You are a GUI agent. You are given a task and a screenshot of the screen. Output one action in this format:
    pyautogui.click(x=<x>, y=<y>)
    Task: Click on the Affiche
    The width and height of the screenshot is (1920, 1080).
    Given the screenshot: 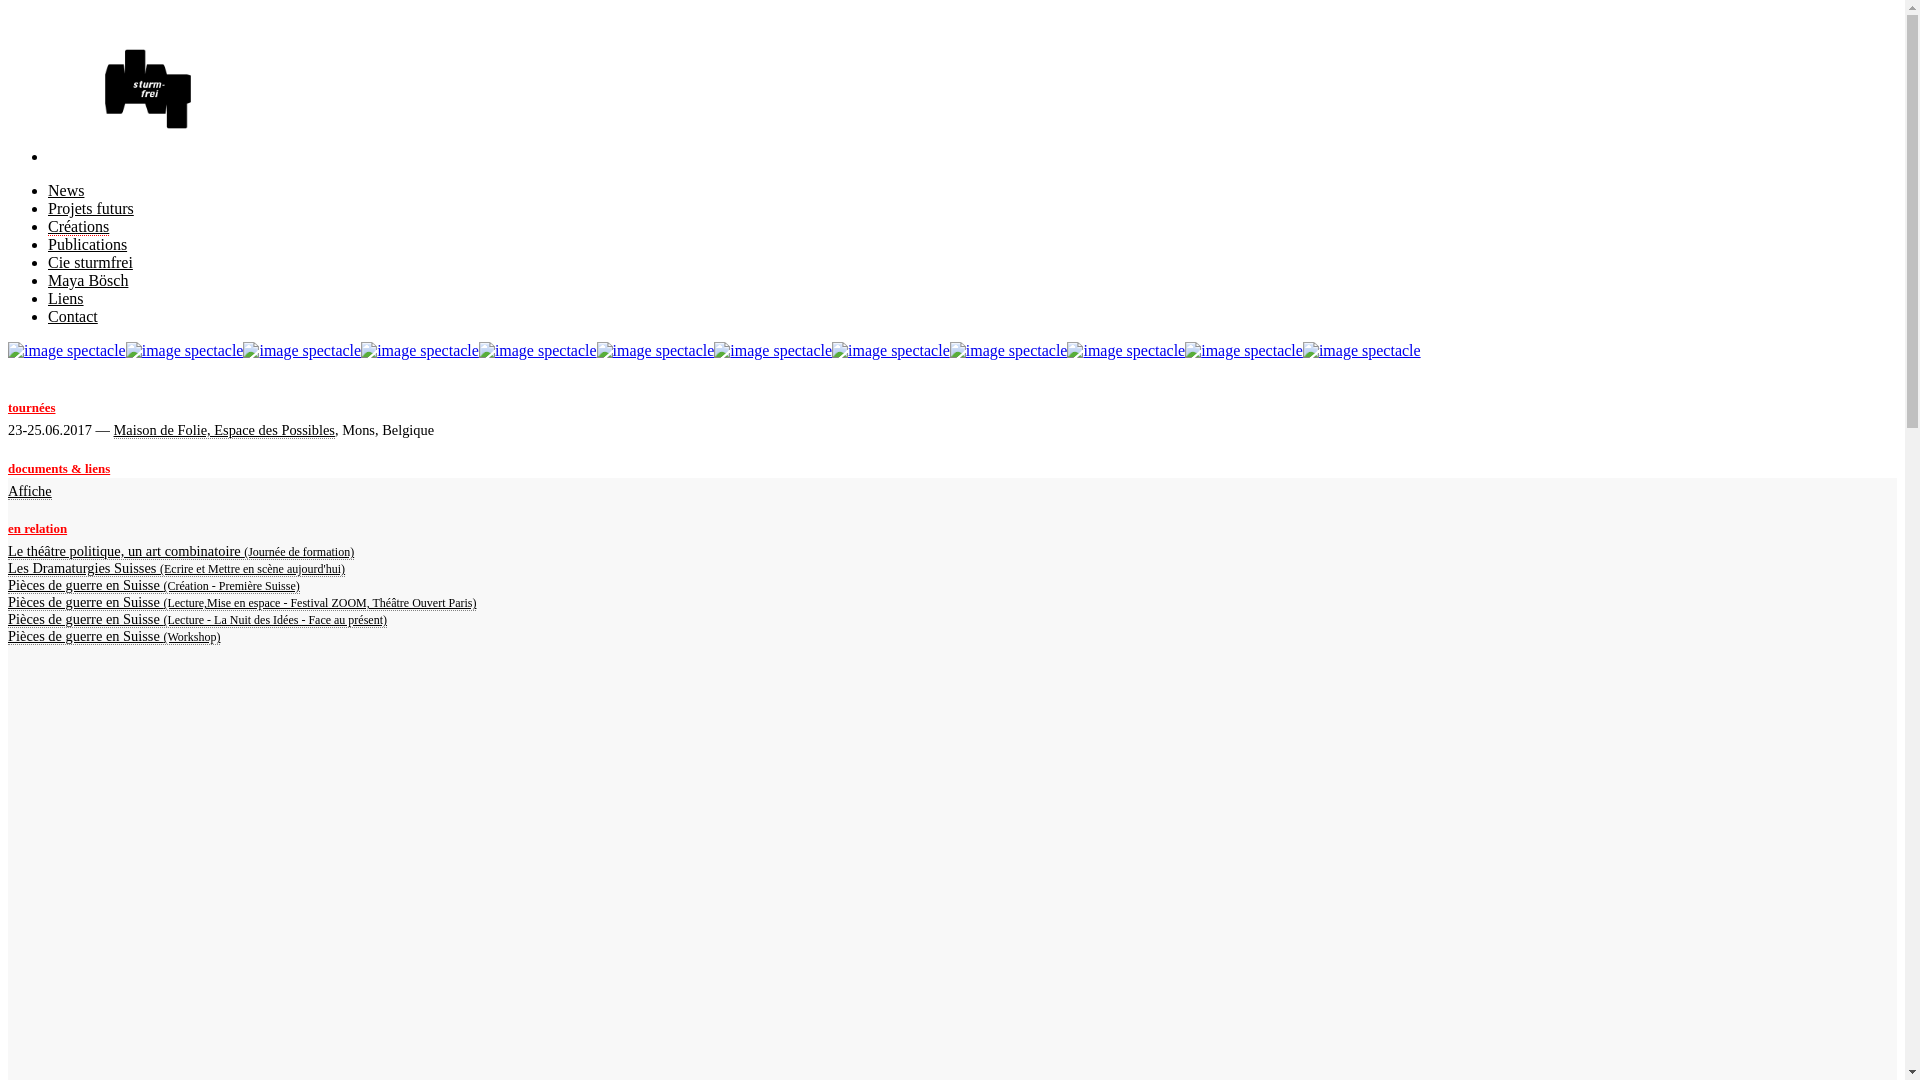 What is the action you would take?
    pyautogui.click(x=30, y=492)
    